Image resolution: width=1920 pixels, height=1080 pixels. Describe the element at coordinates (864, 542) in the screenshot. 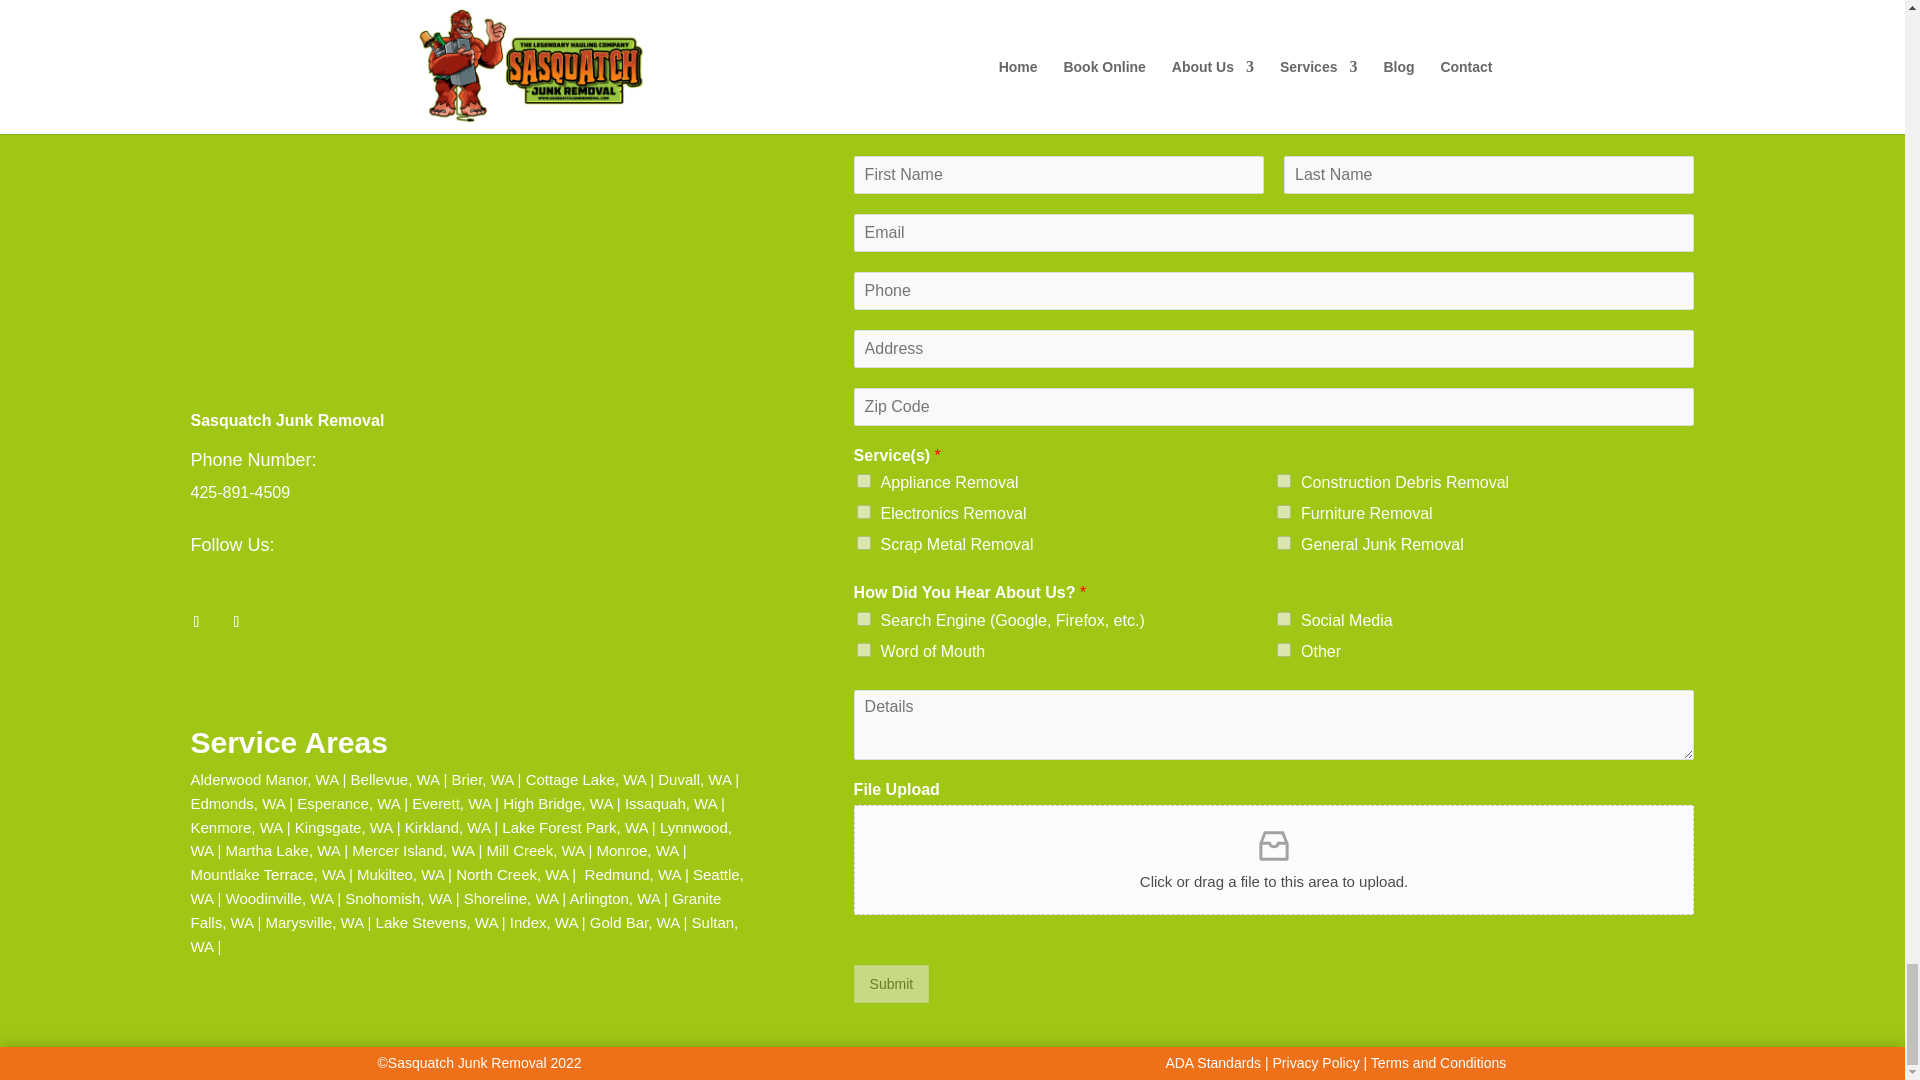

I see `Scrap Metal Removal` at that location.